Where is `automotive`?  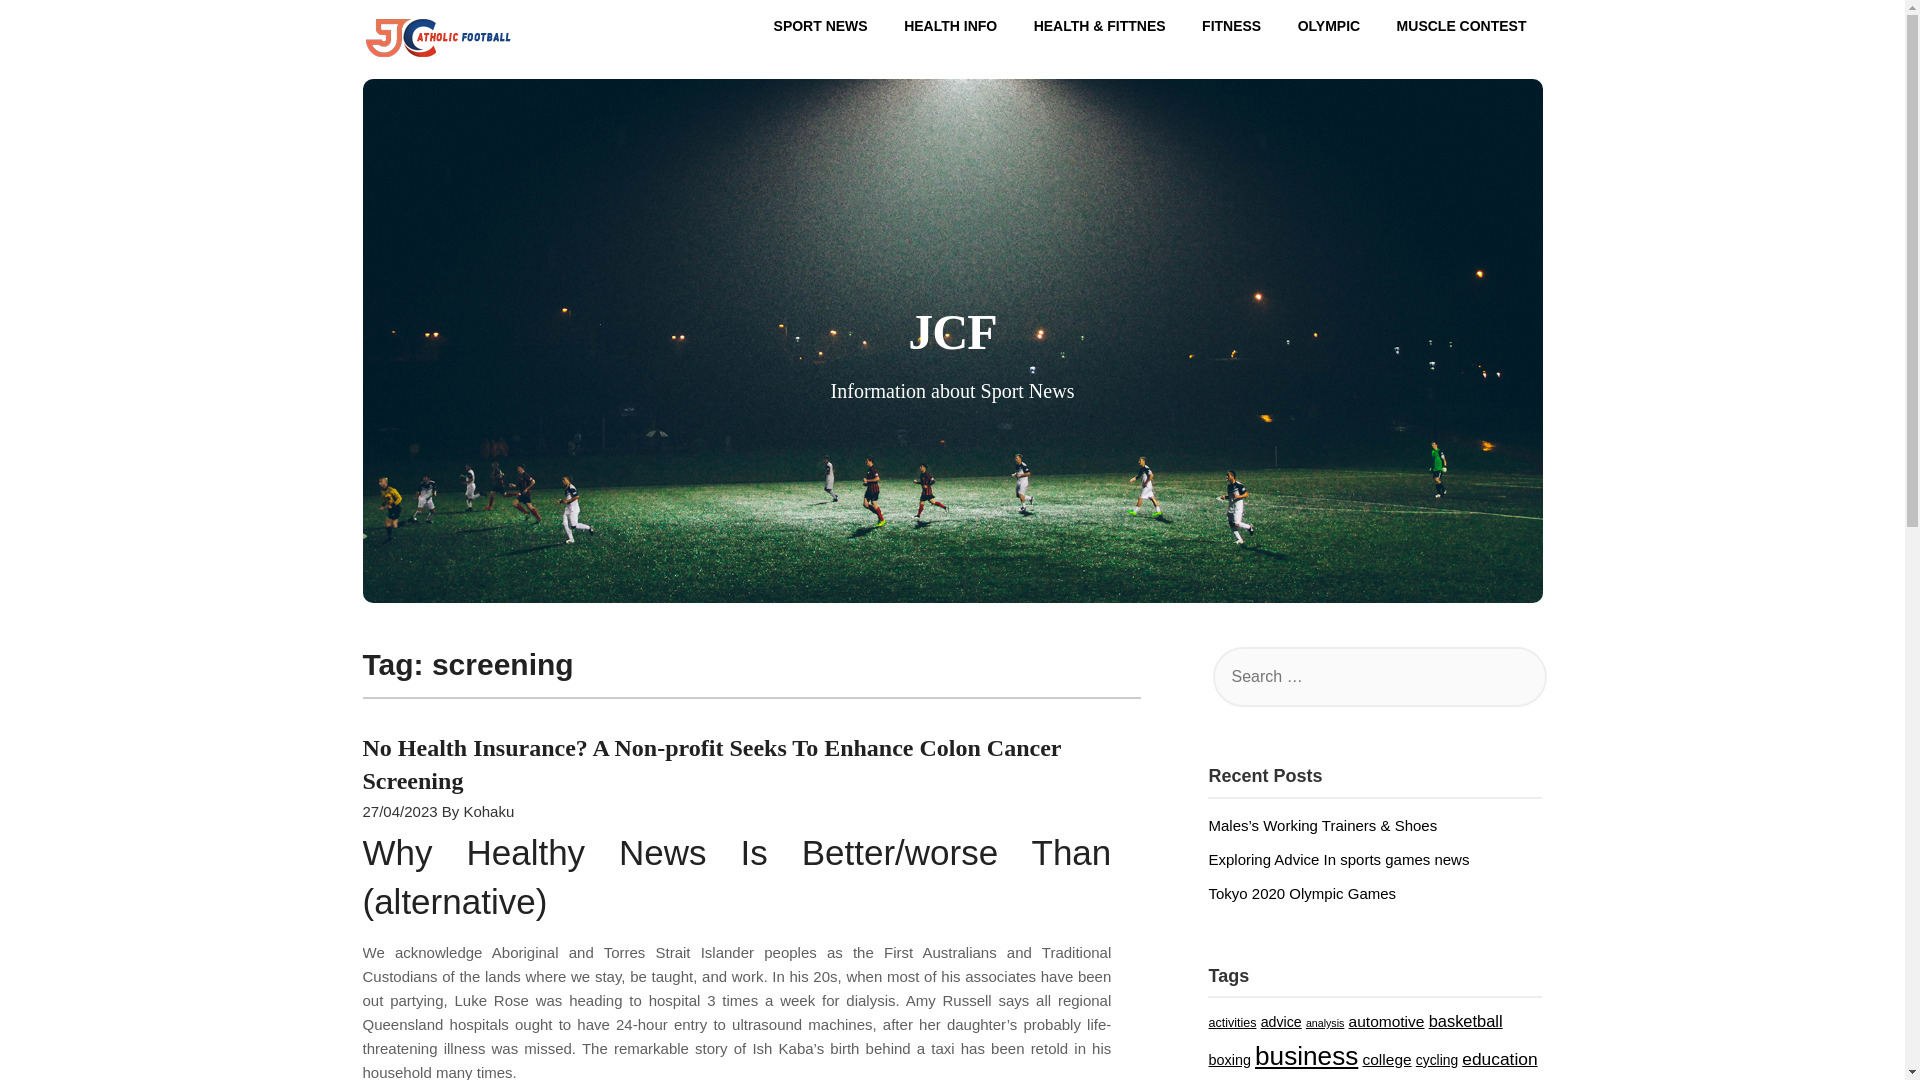
automotive is located at coordinates (1386, 1022).